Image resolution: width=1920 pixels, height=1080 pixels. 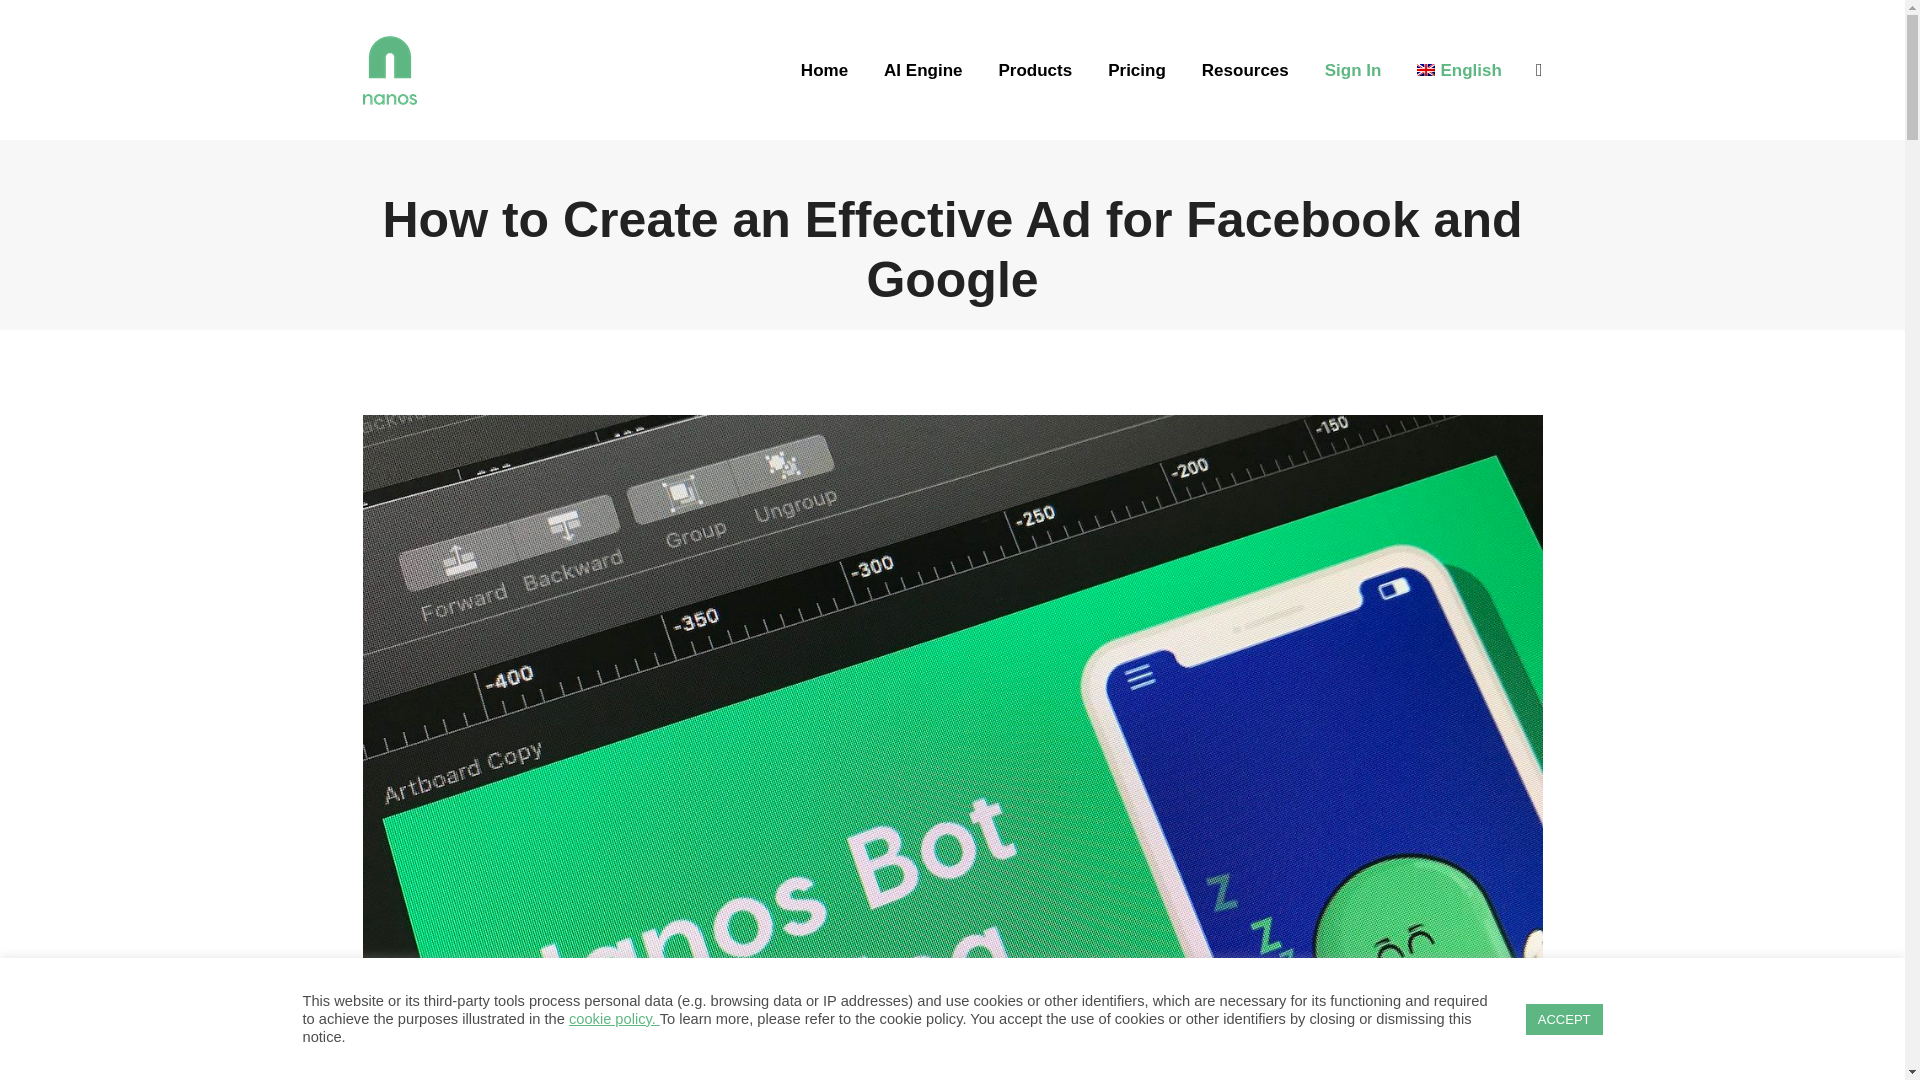 I want to click on Products, so click(x=1034, y=70).